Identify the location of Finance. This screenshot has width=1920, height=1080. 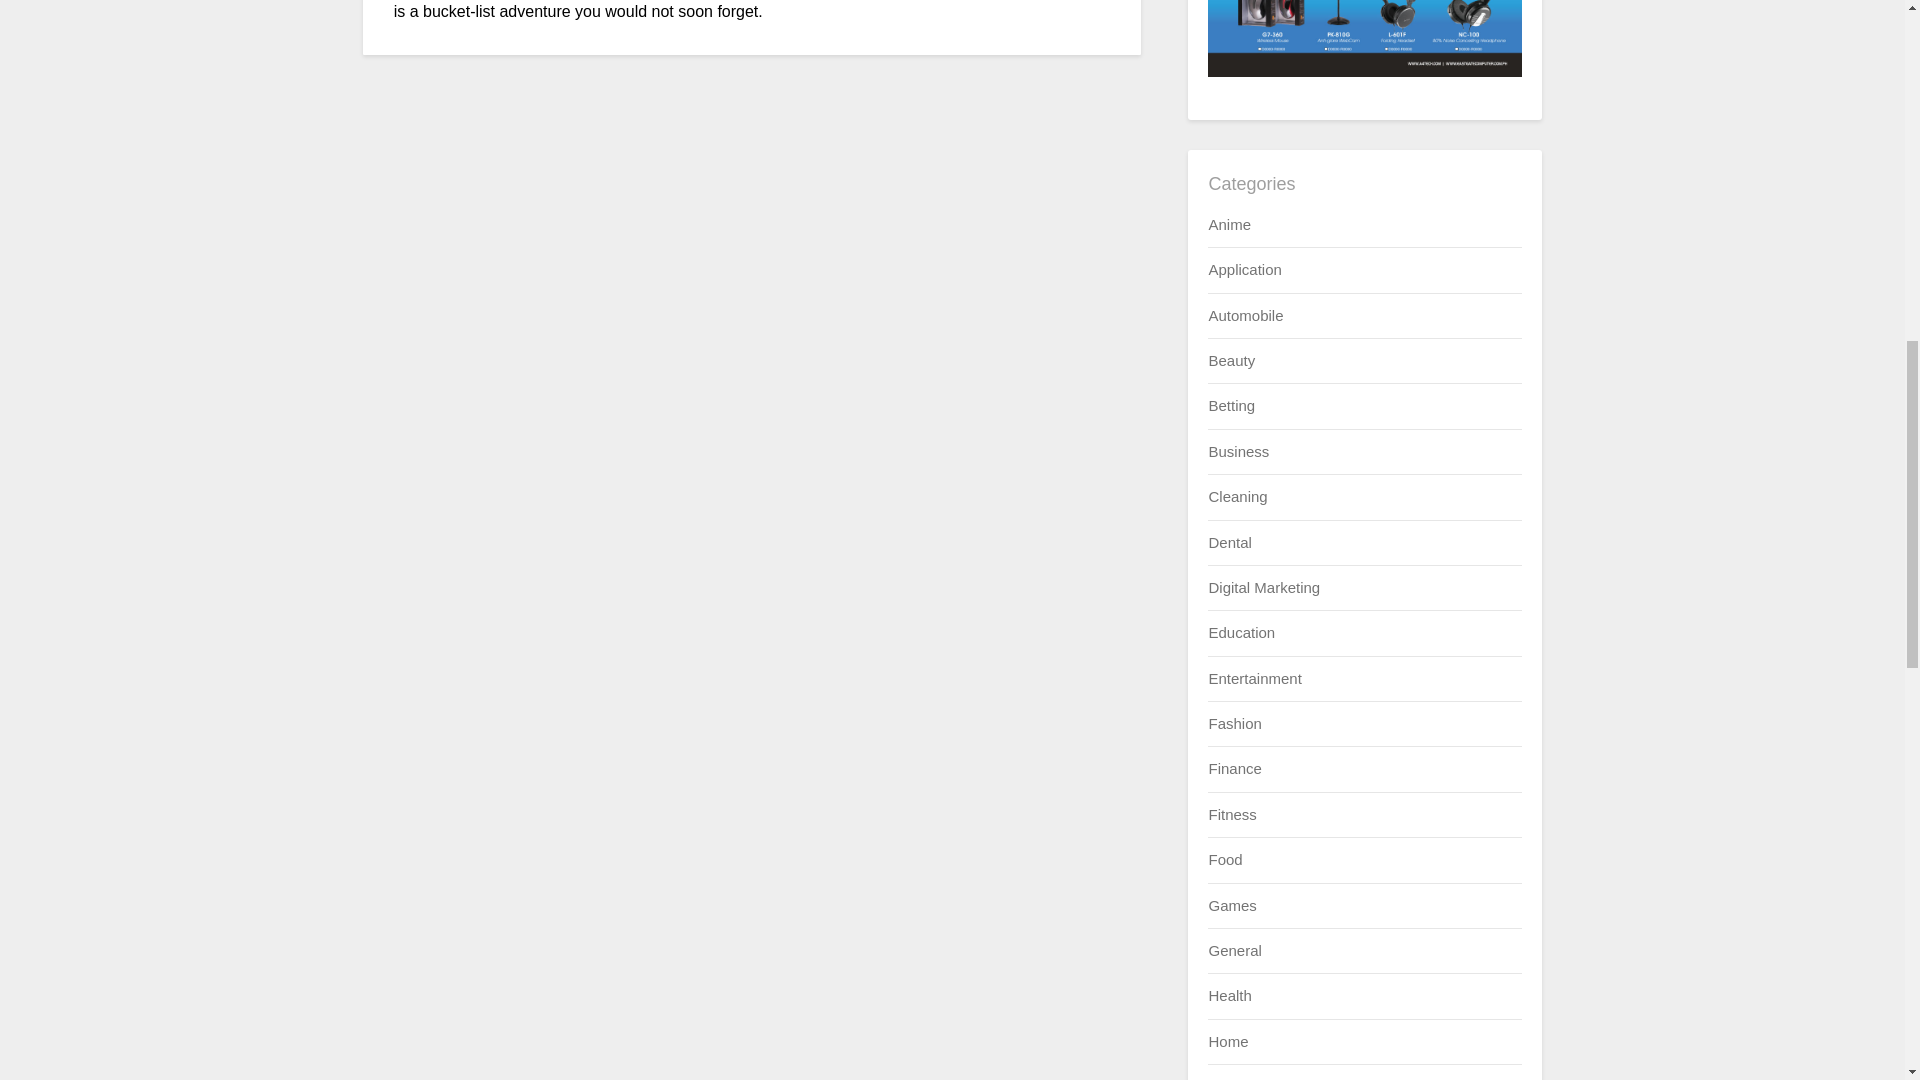
(1234, 768).